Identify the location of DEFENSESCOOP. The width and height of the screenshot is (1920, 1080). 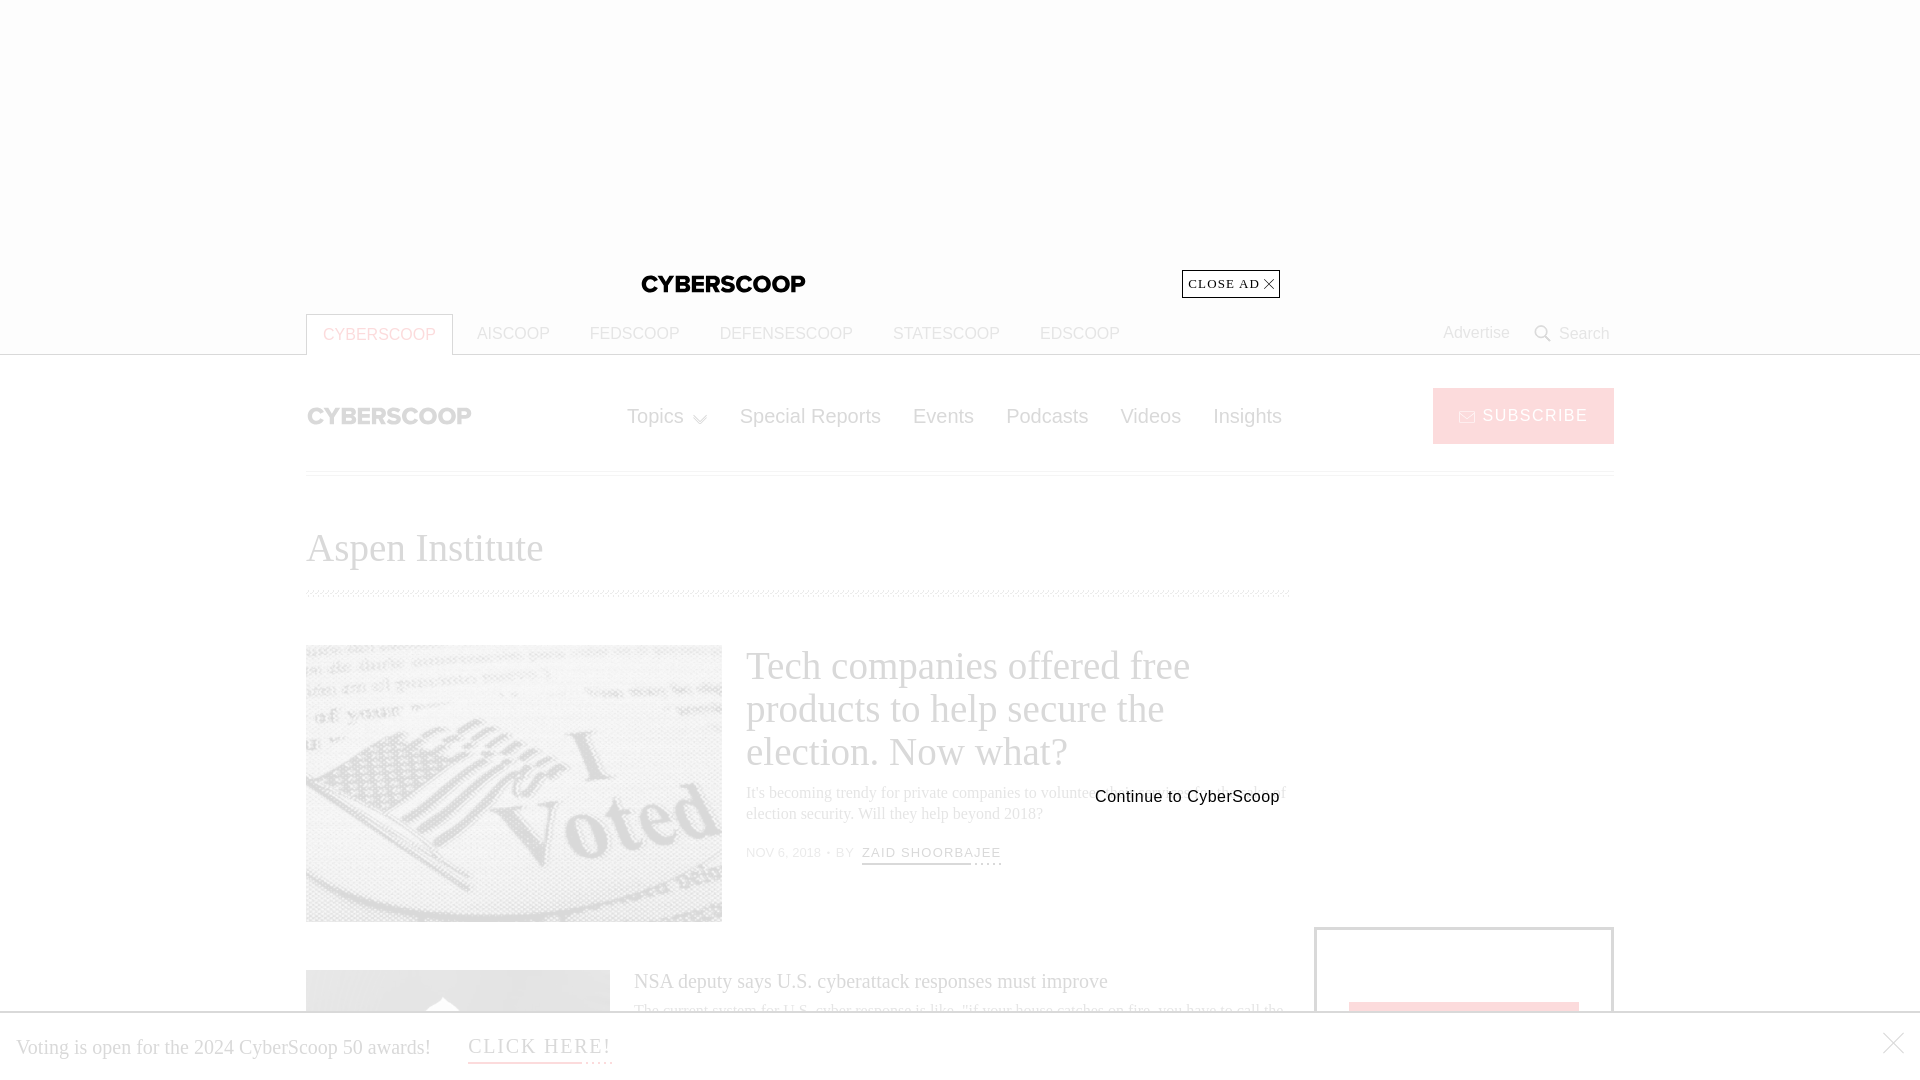
(786, 334).